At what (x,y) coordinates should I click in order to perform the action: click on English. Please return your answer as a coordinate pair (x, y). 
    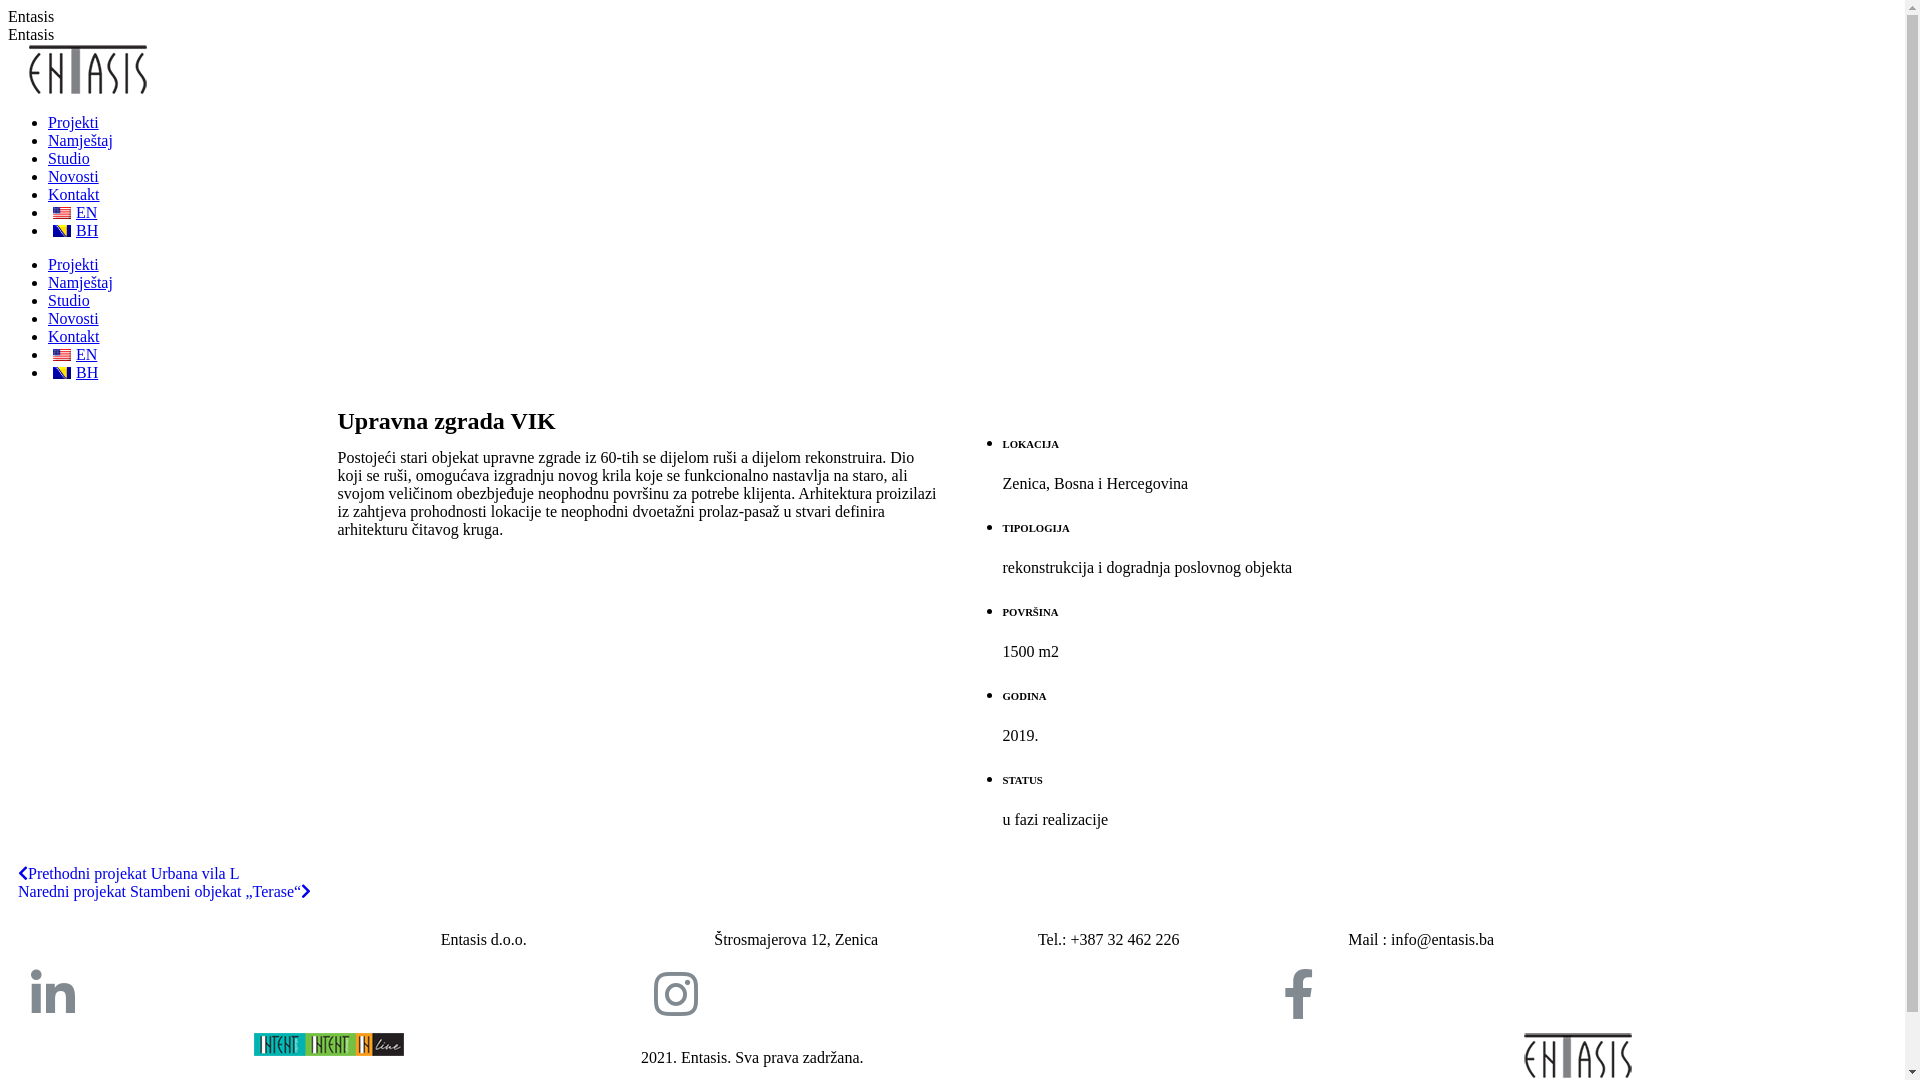
    Looking at the image, I should click on (62, 355).